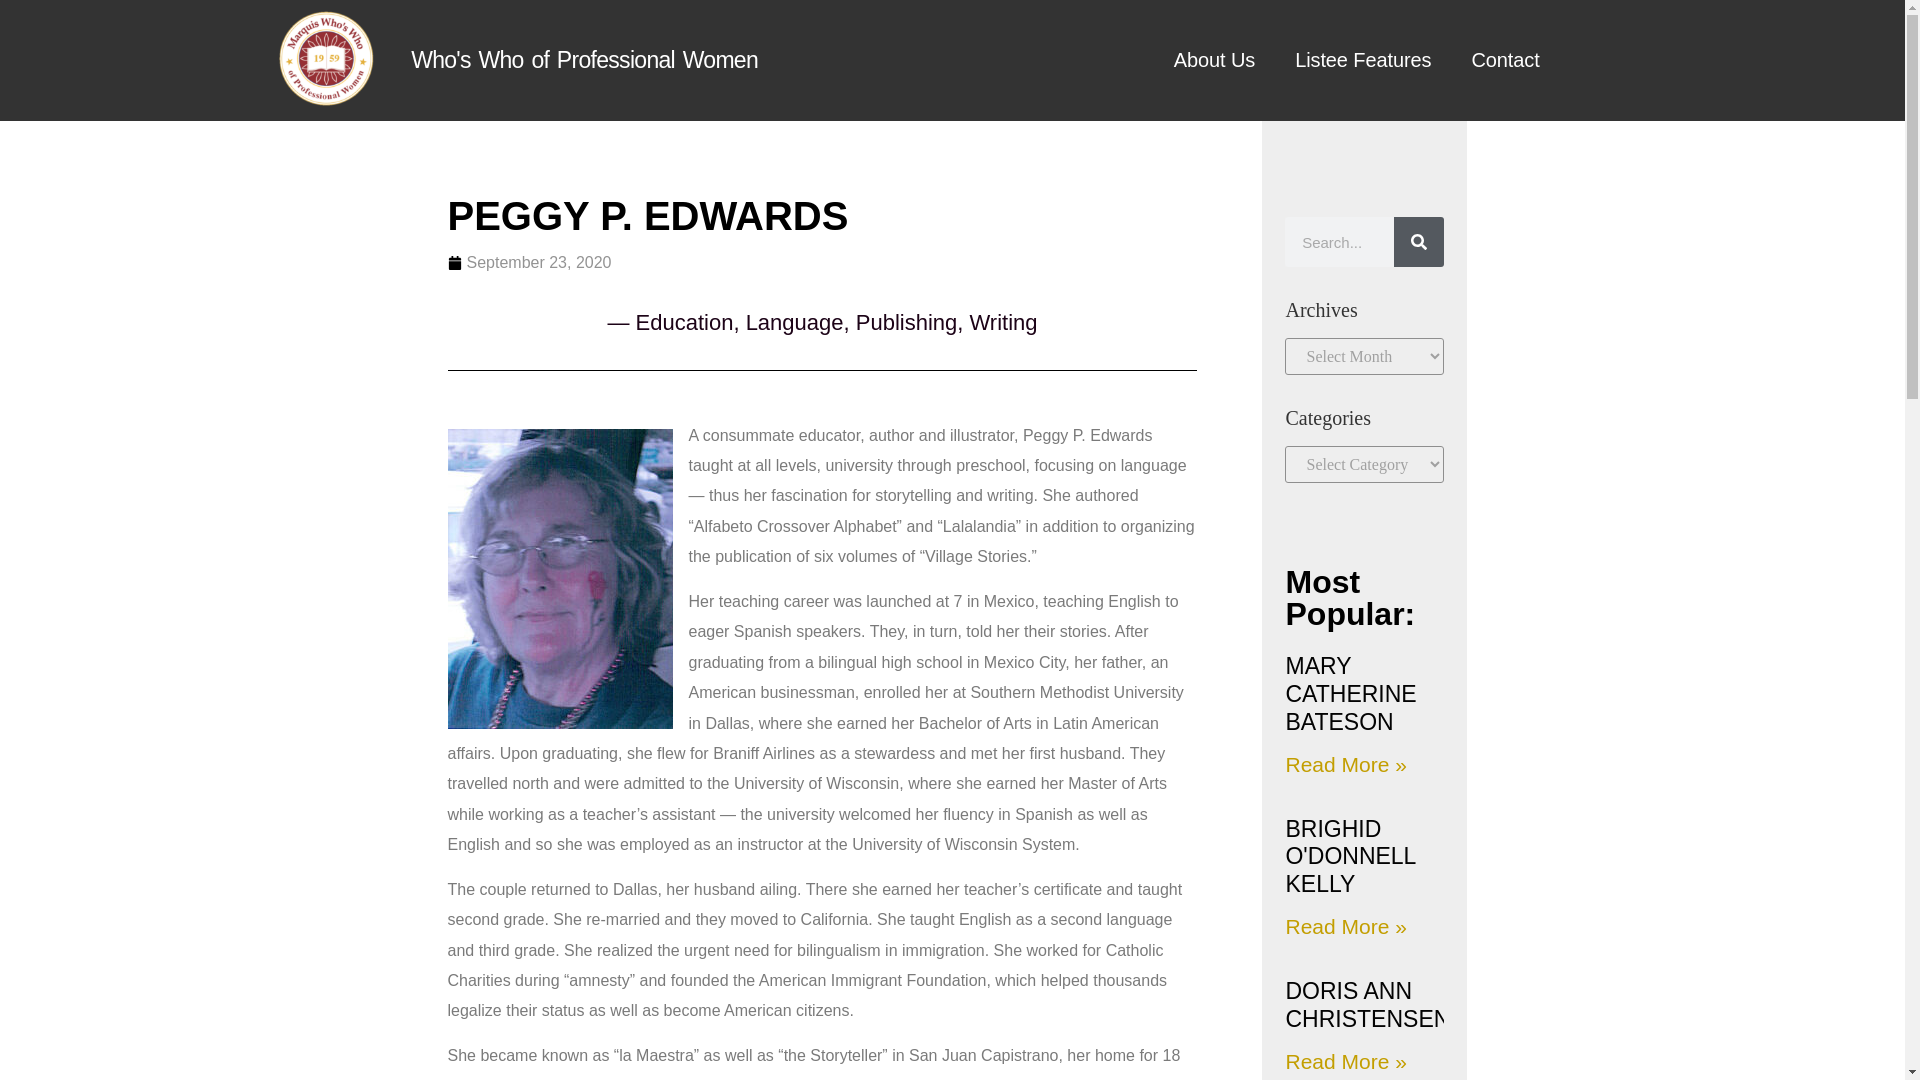 Image resolution: width=1920 pixels, height=1080 pixels. Describe the element at coordinates (907, 322) in the screenshot. I see `Publishing` at that location.